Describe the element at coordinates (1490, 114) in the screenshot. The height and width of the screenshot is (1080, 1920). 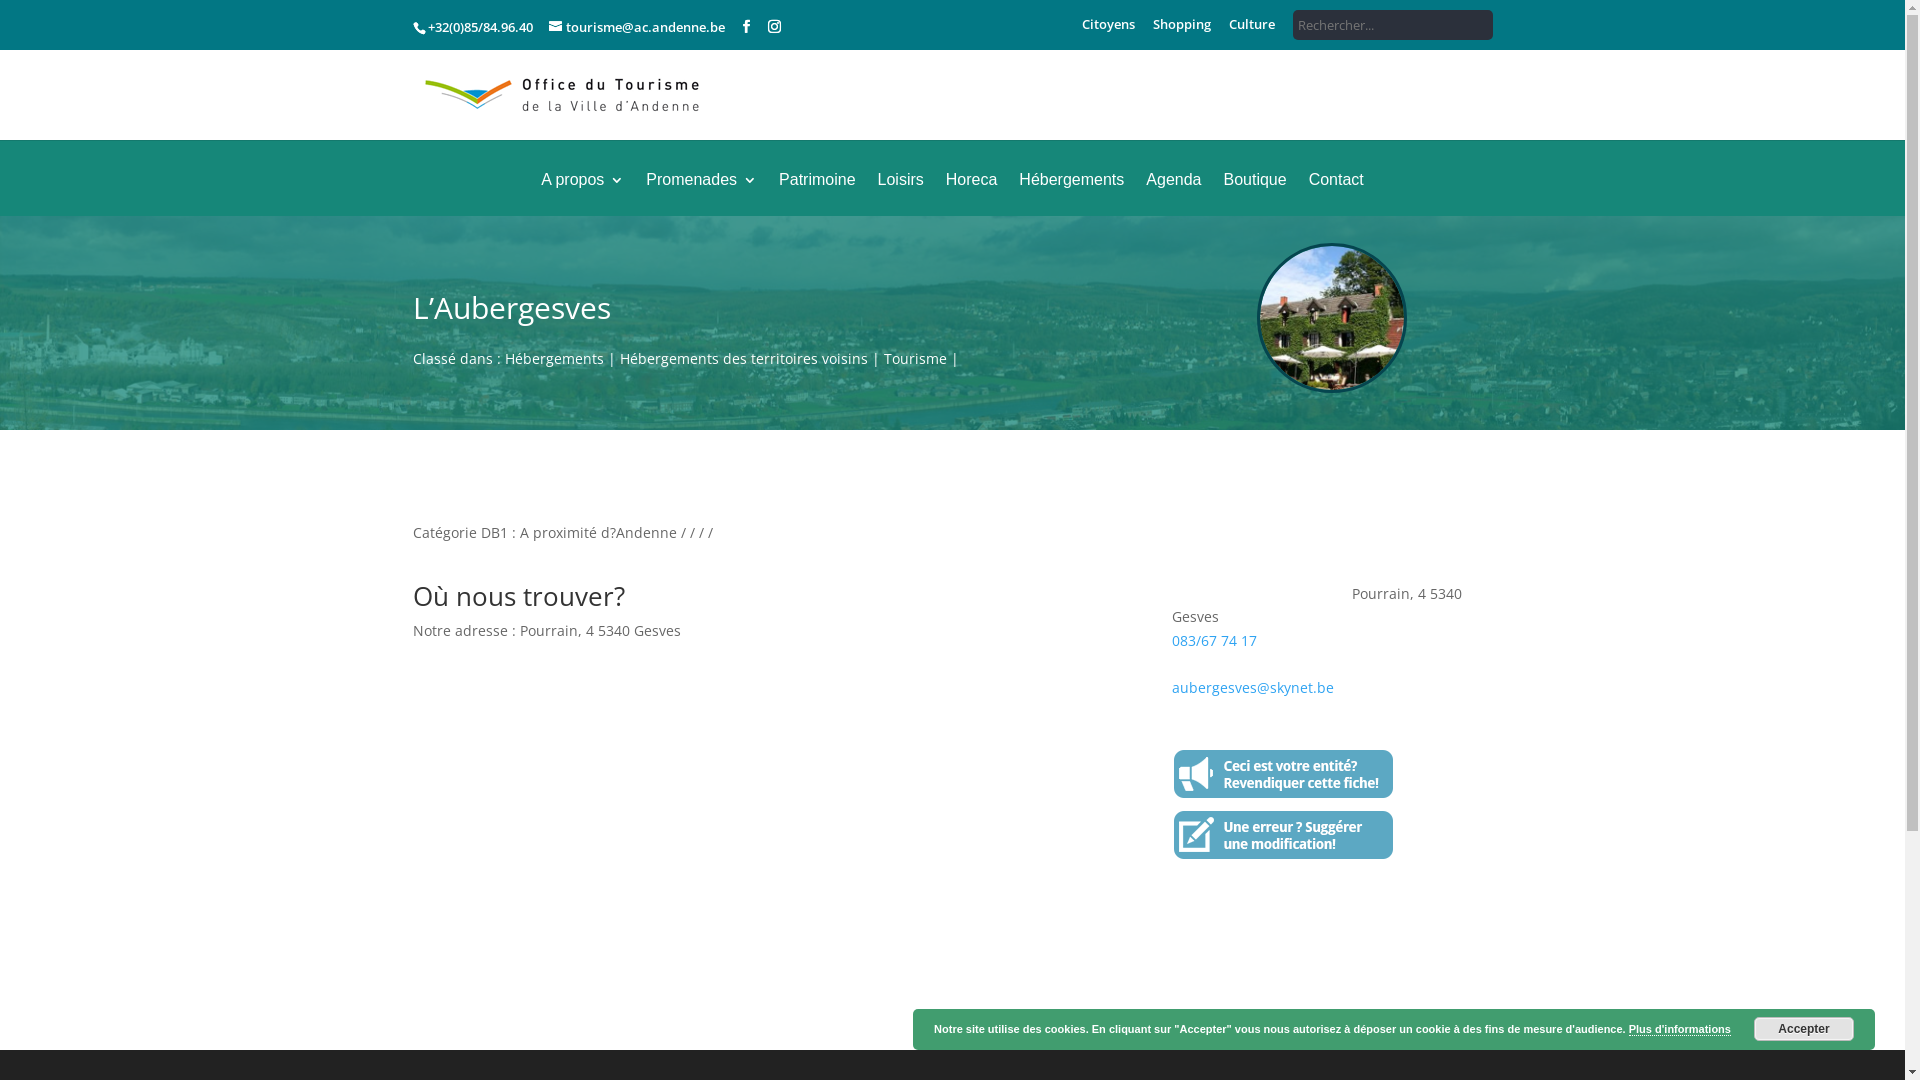
I see `/` at that location.